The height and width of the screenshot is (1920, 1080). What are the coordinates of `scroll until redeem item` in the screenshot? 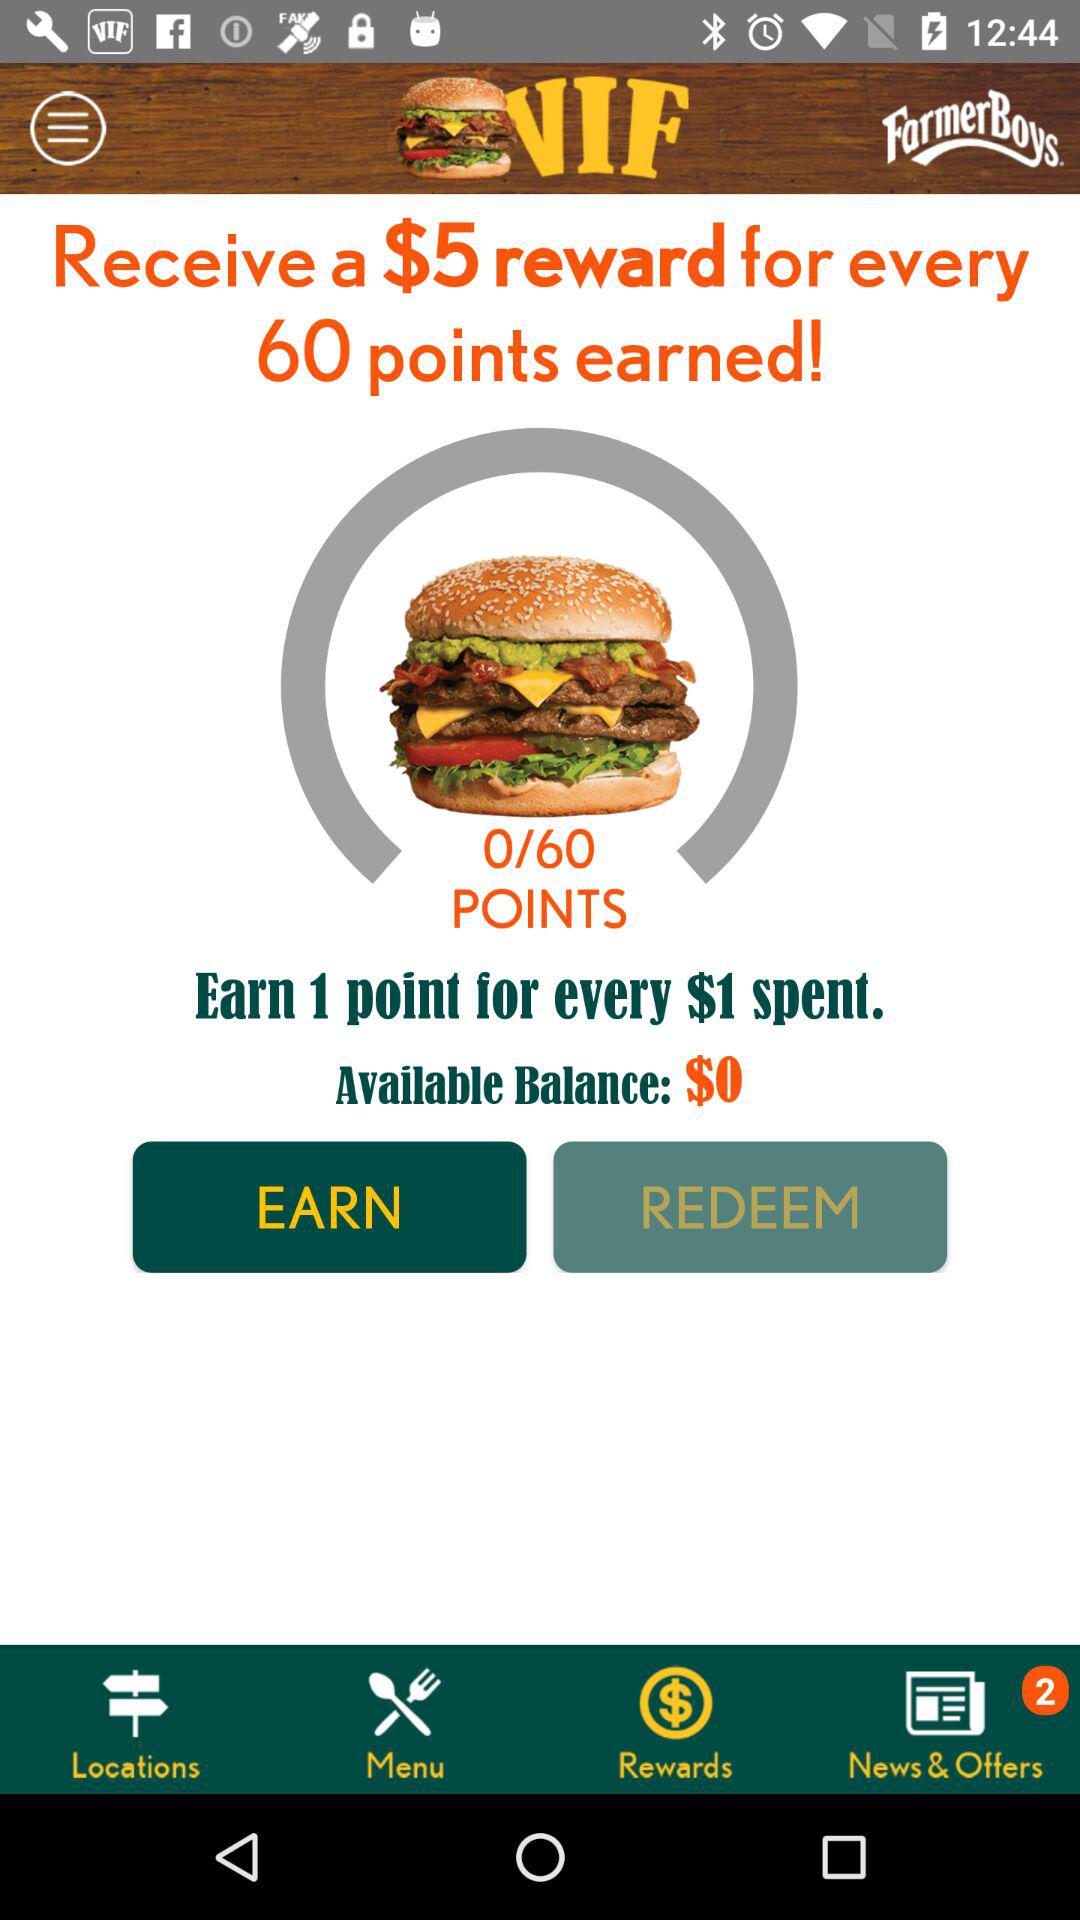 It's located at (750, 1206).